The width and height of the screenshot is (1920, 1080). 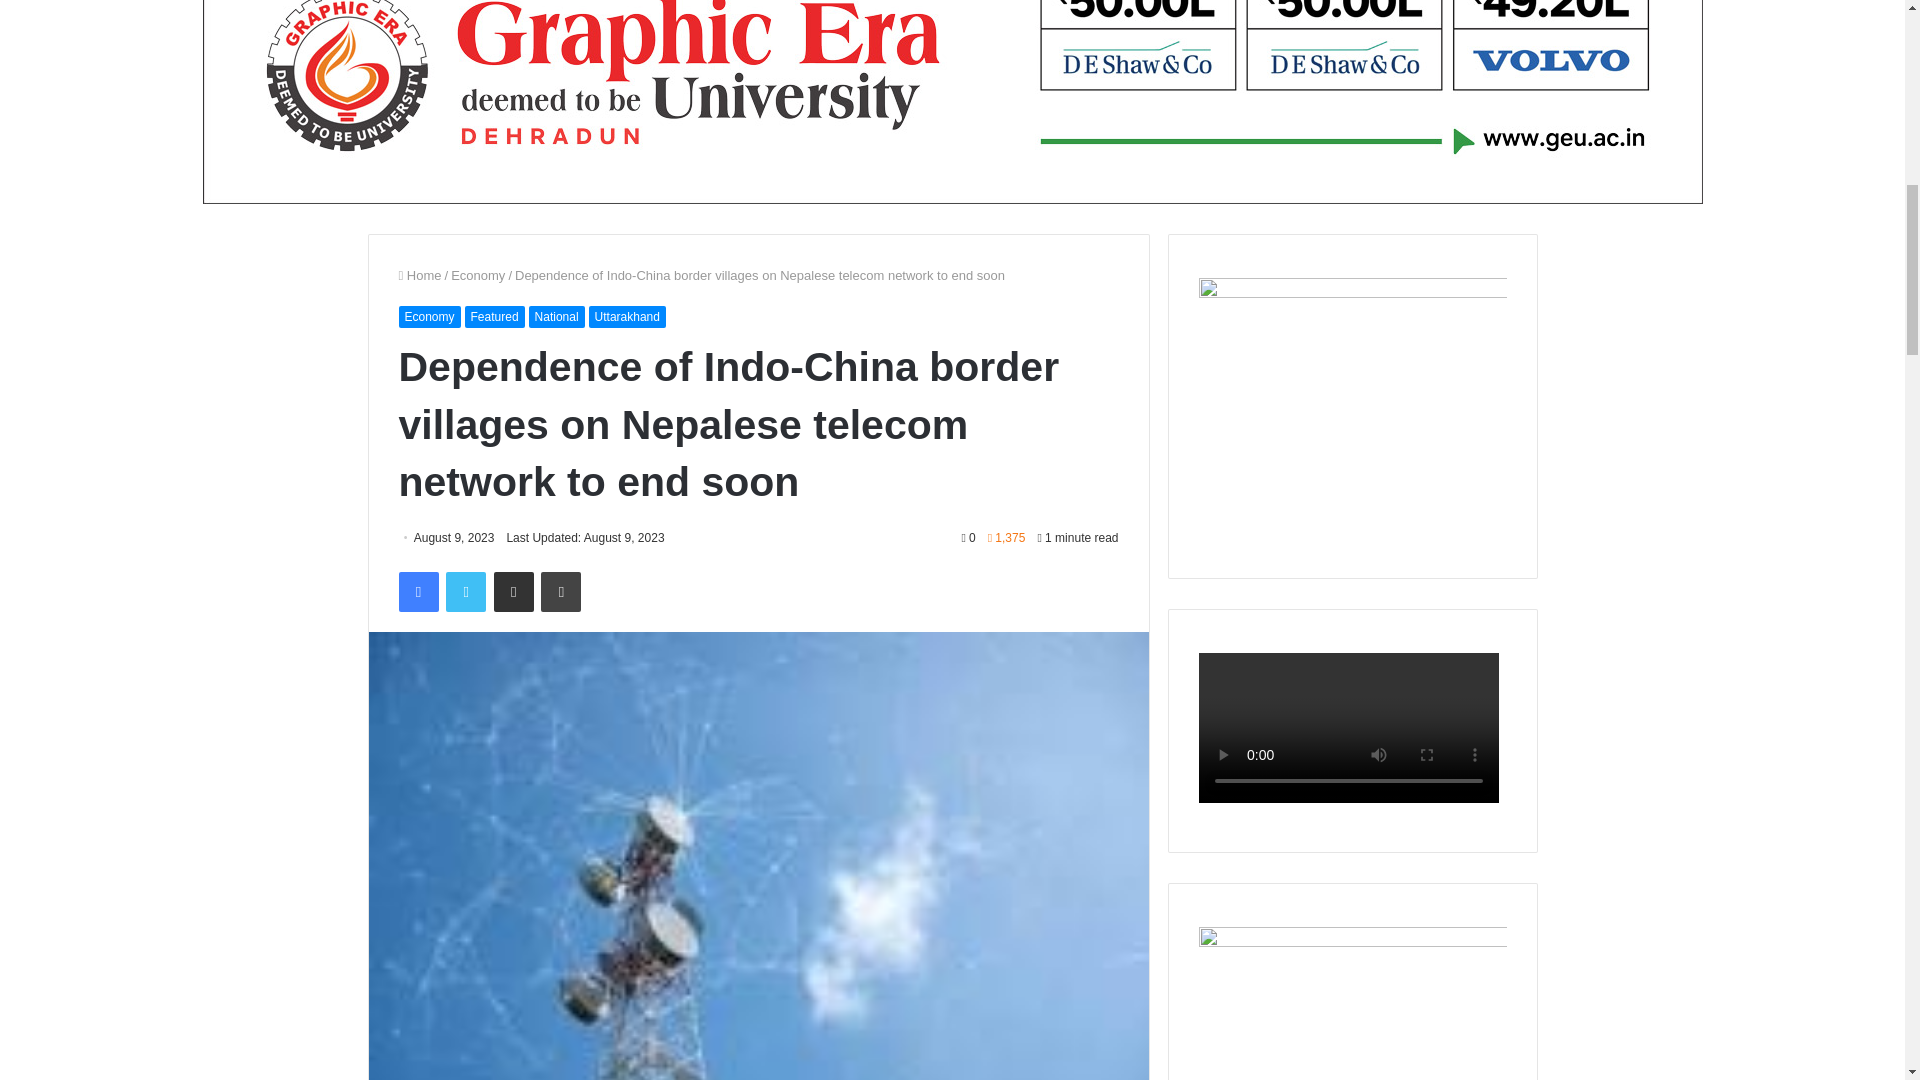 What do you see at coordinates (561, 592) in the screenshot?
I see `Print` at bounding box center [561, 592].